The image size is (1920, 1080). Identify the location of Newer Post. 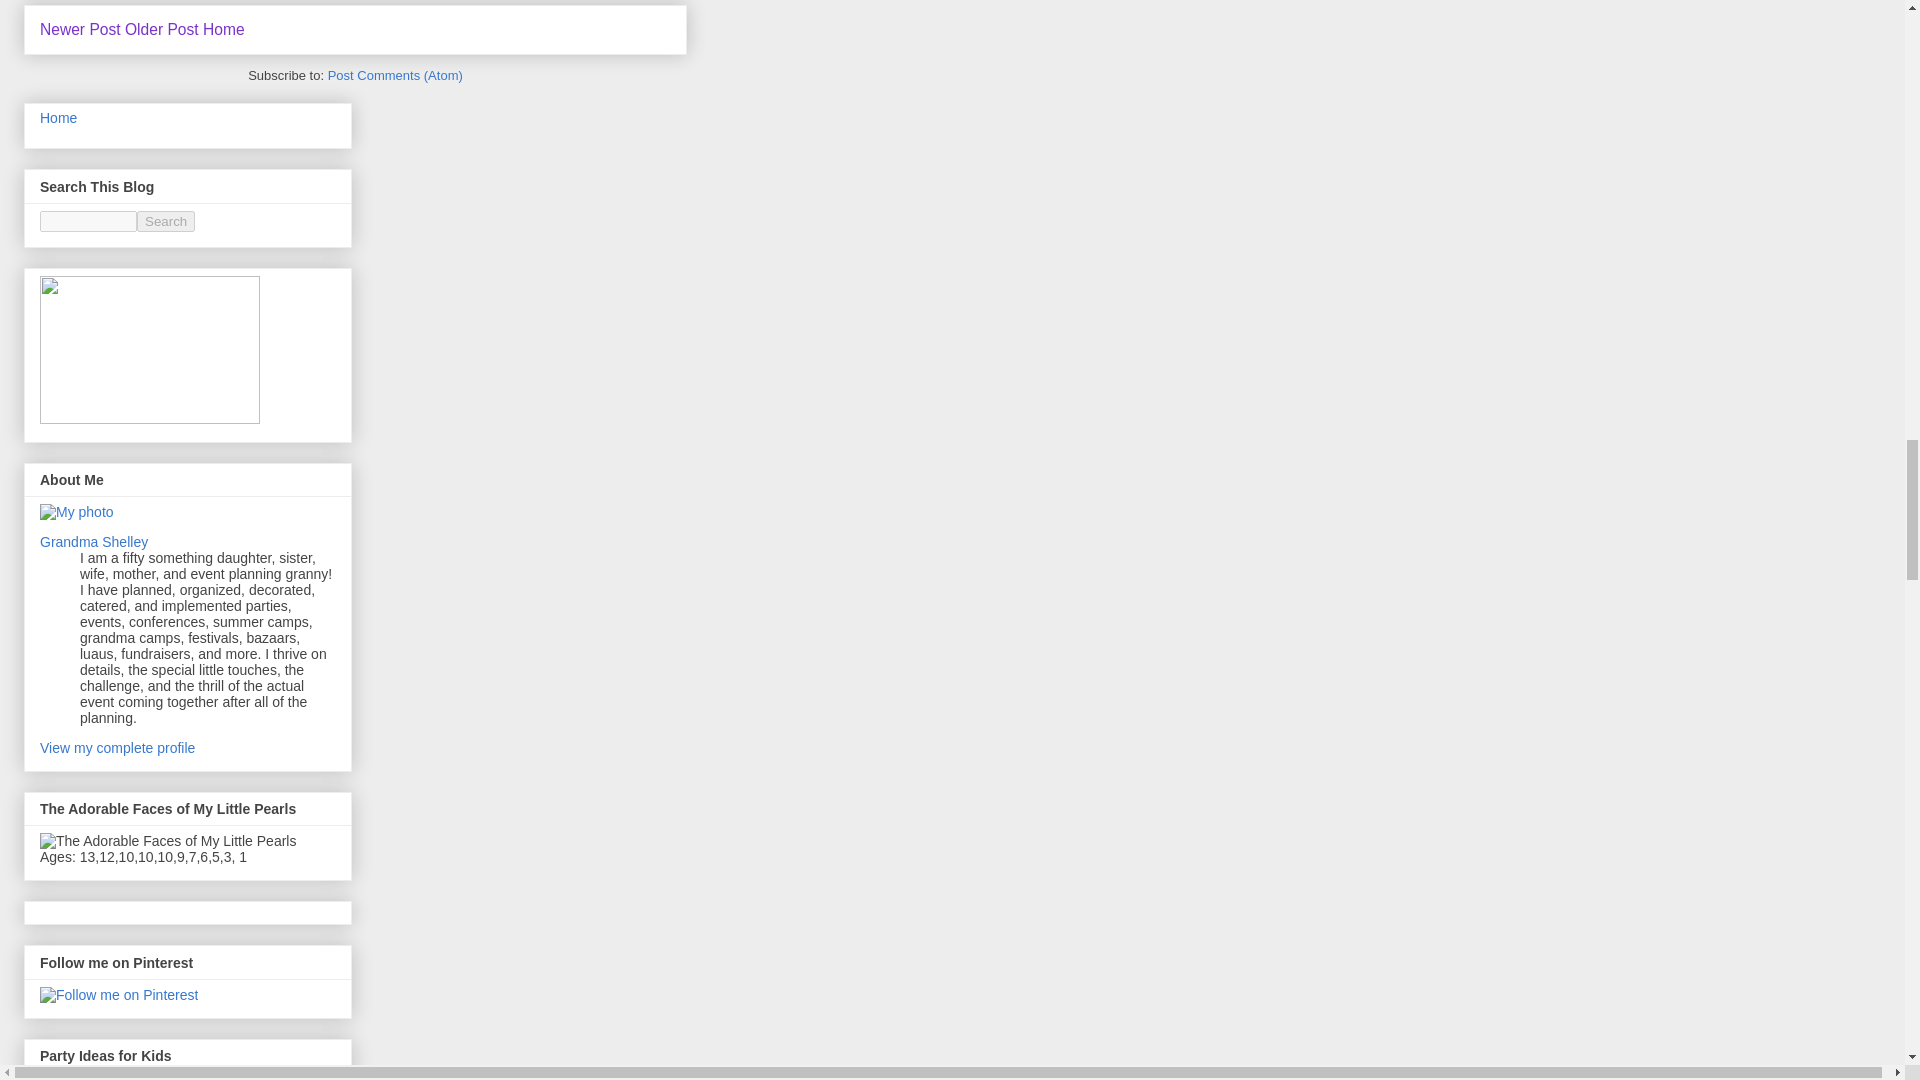
(80, 28).